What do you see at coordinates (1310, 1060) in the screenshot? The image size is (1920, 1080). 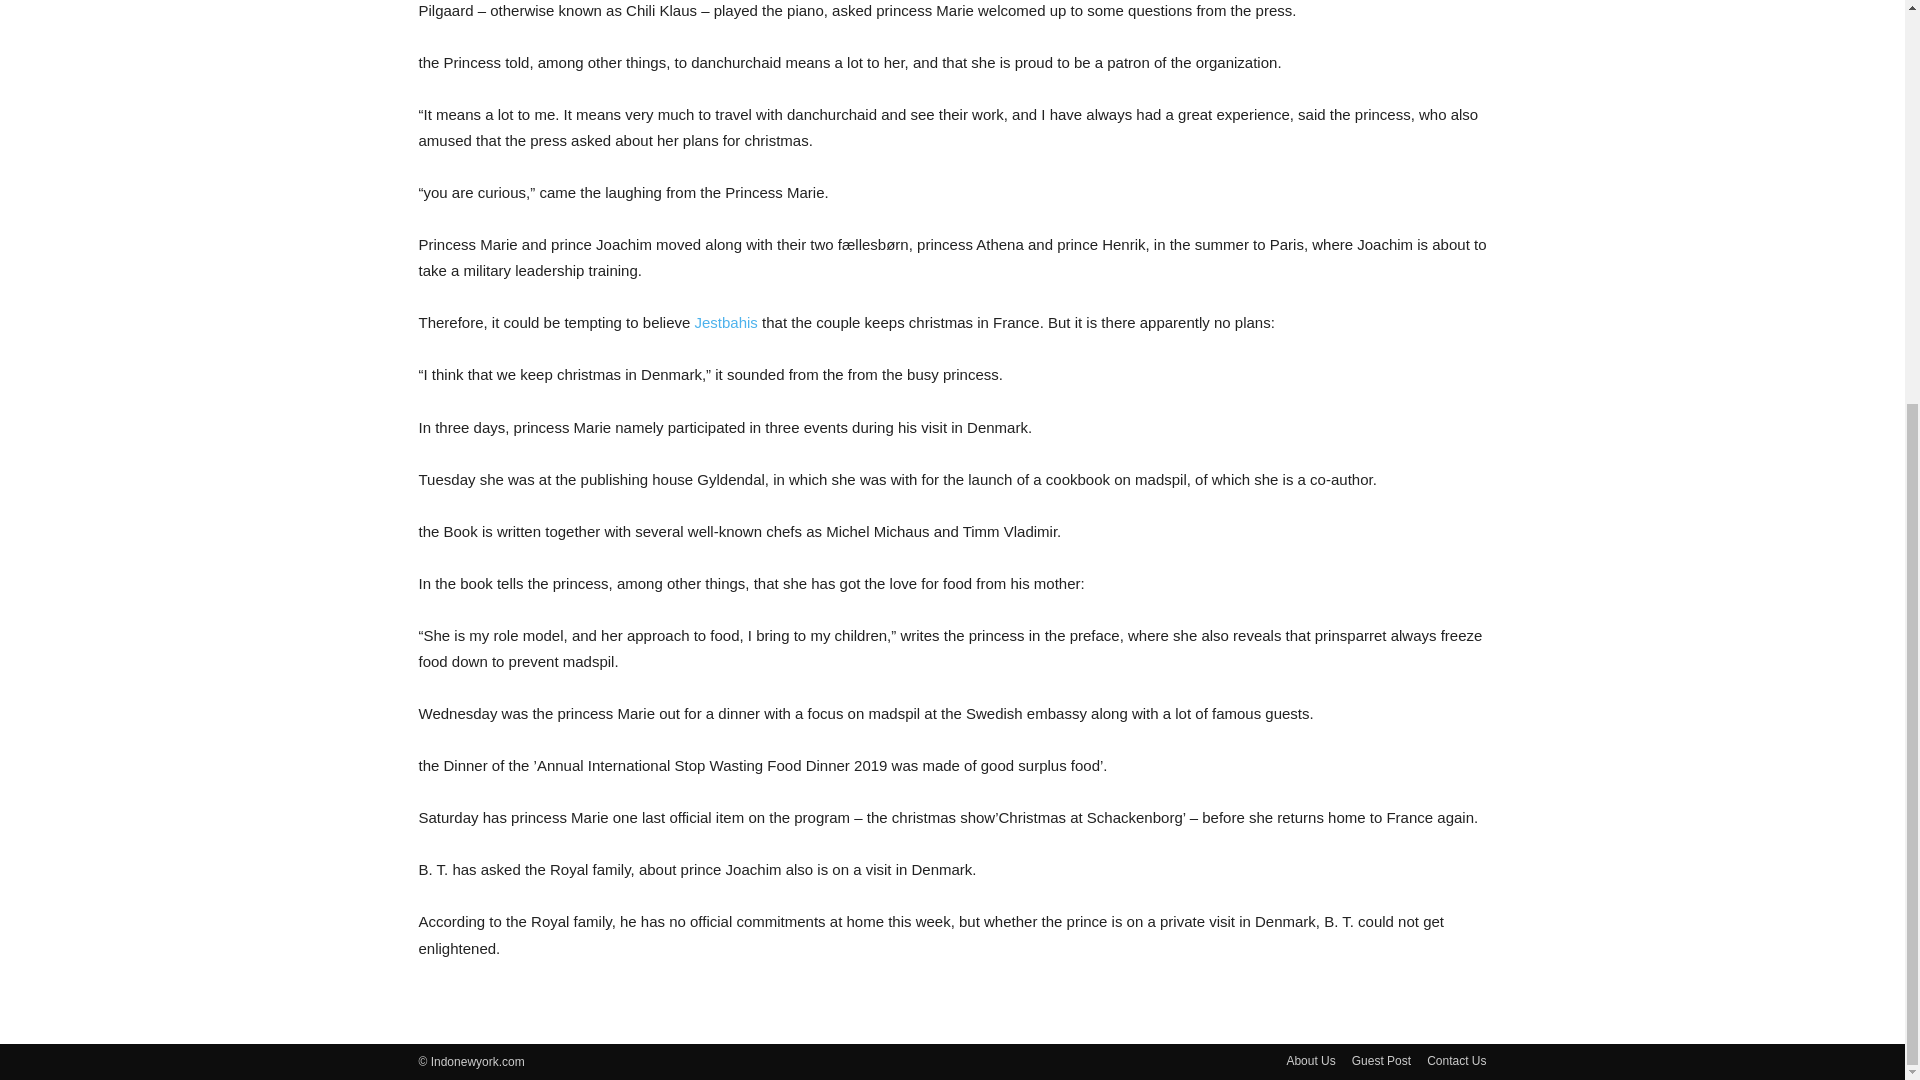 I see `About Us` at bounding box center [1310, 1060].